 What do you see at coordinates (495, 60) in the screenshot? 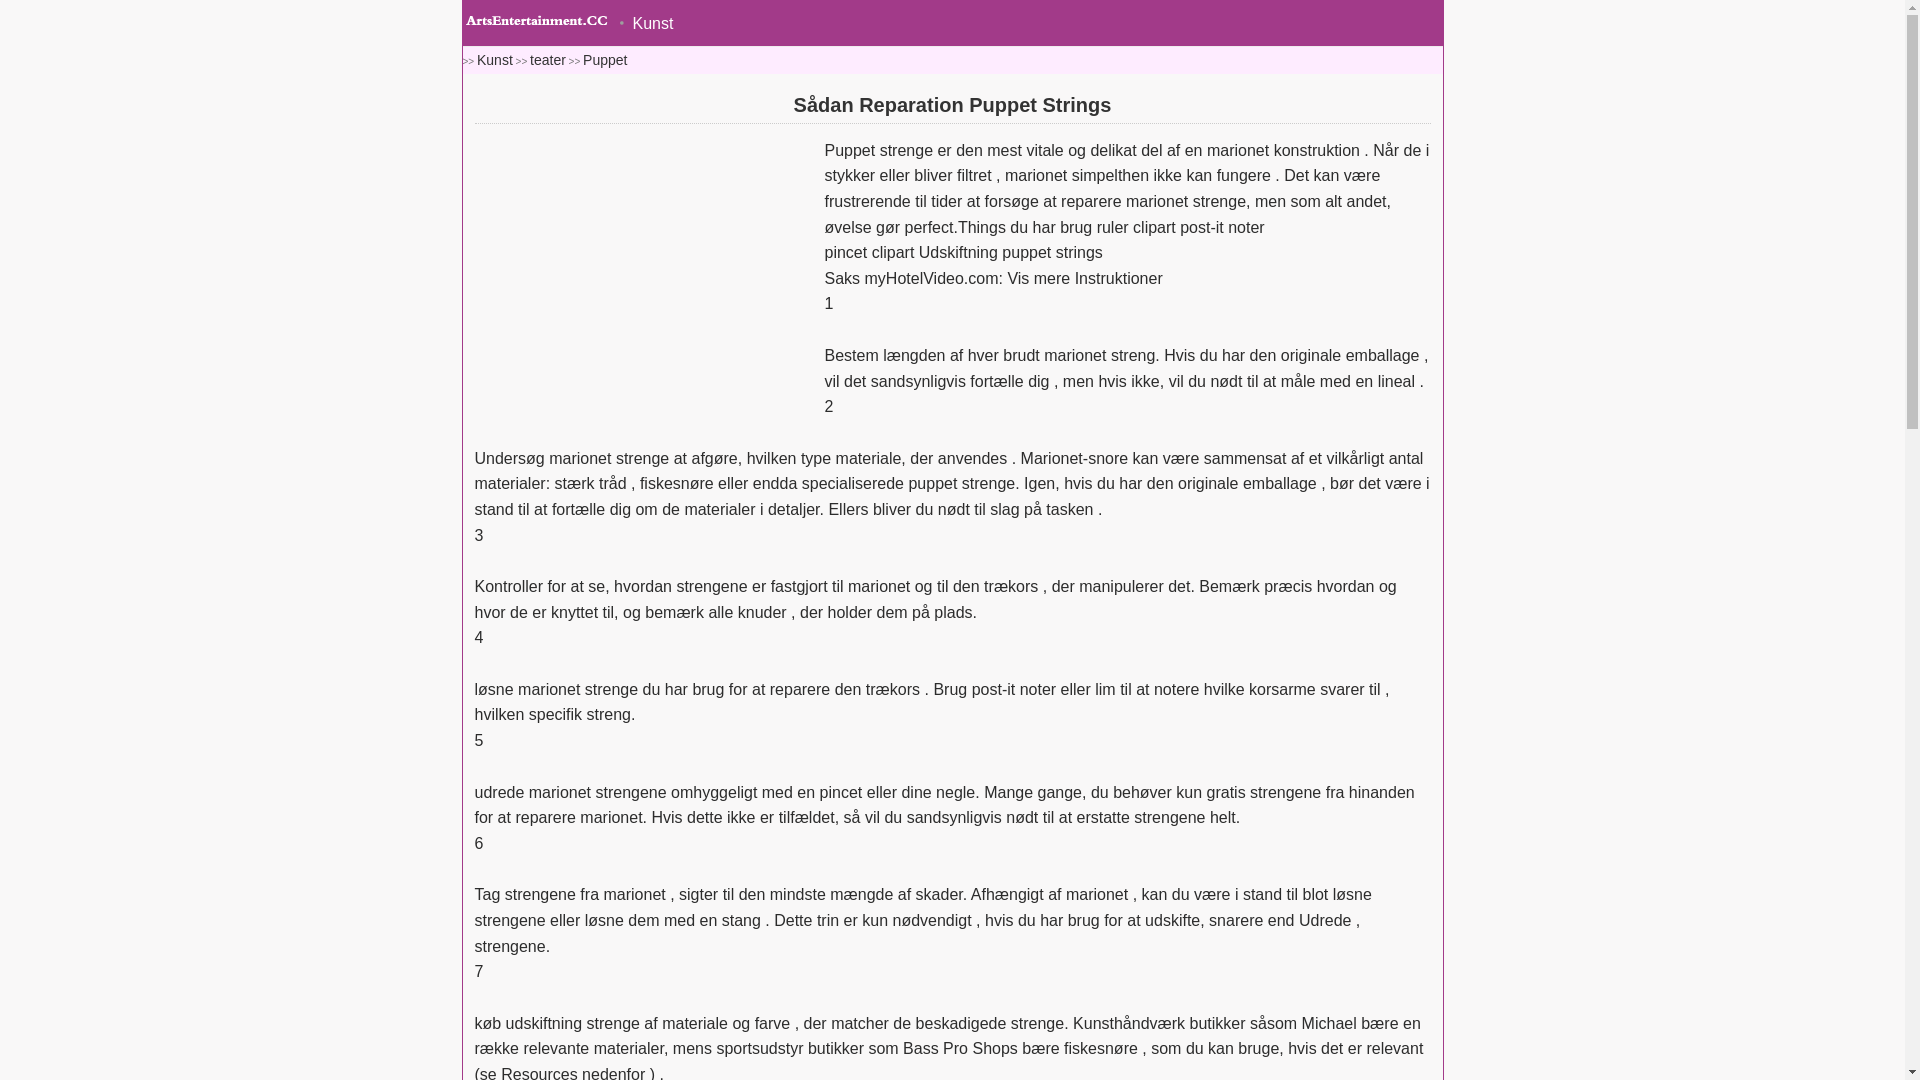
I see `Kunst` at bounding box center [495, 60].